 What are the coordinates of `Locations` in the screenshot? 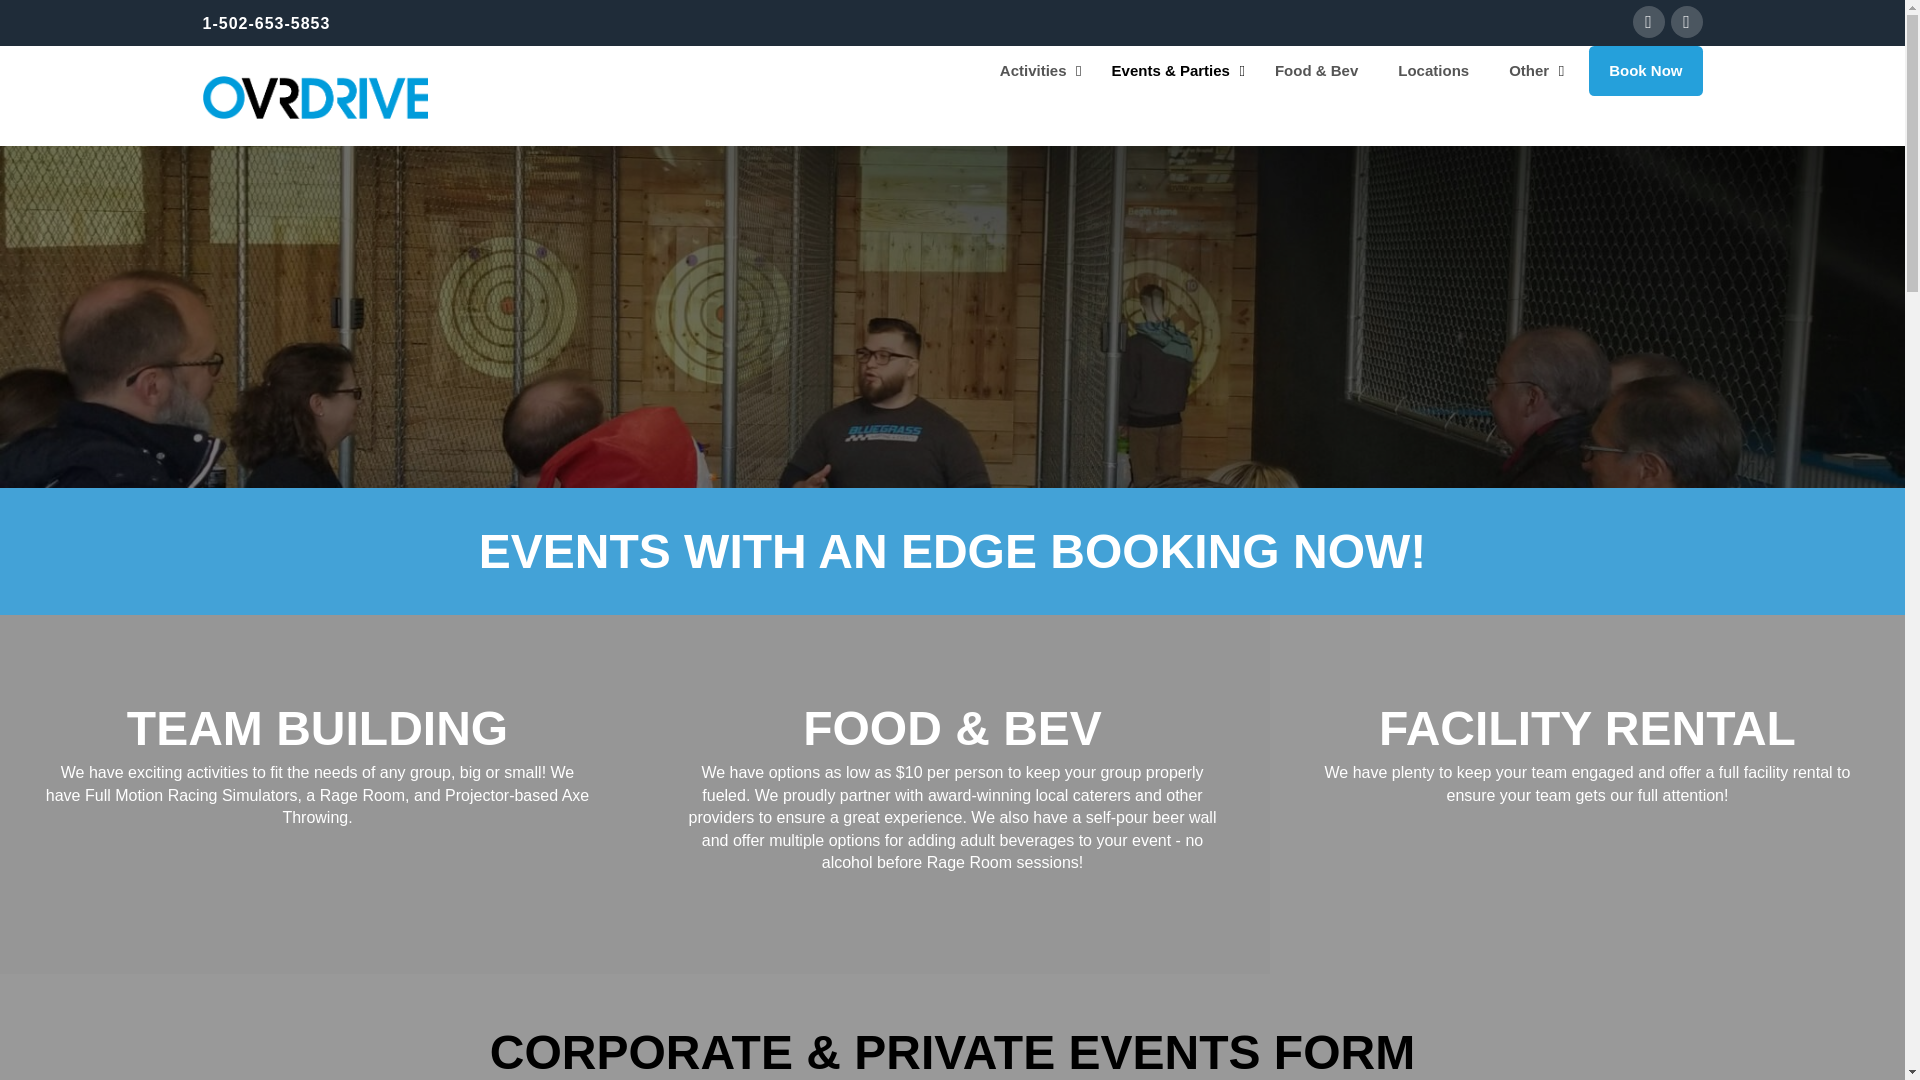 It's located at (1434, 71).